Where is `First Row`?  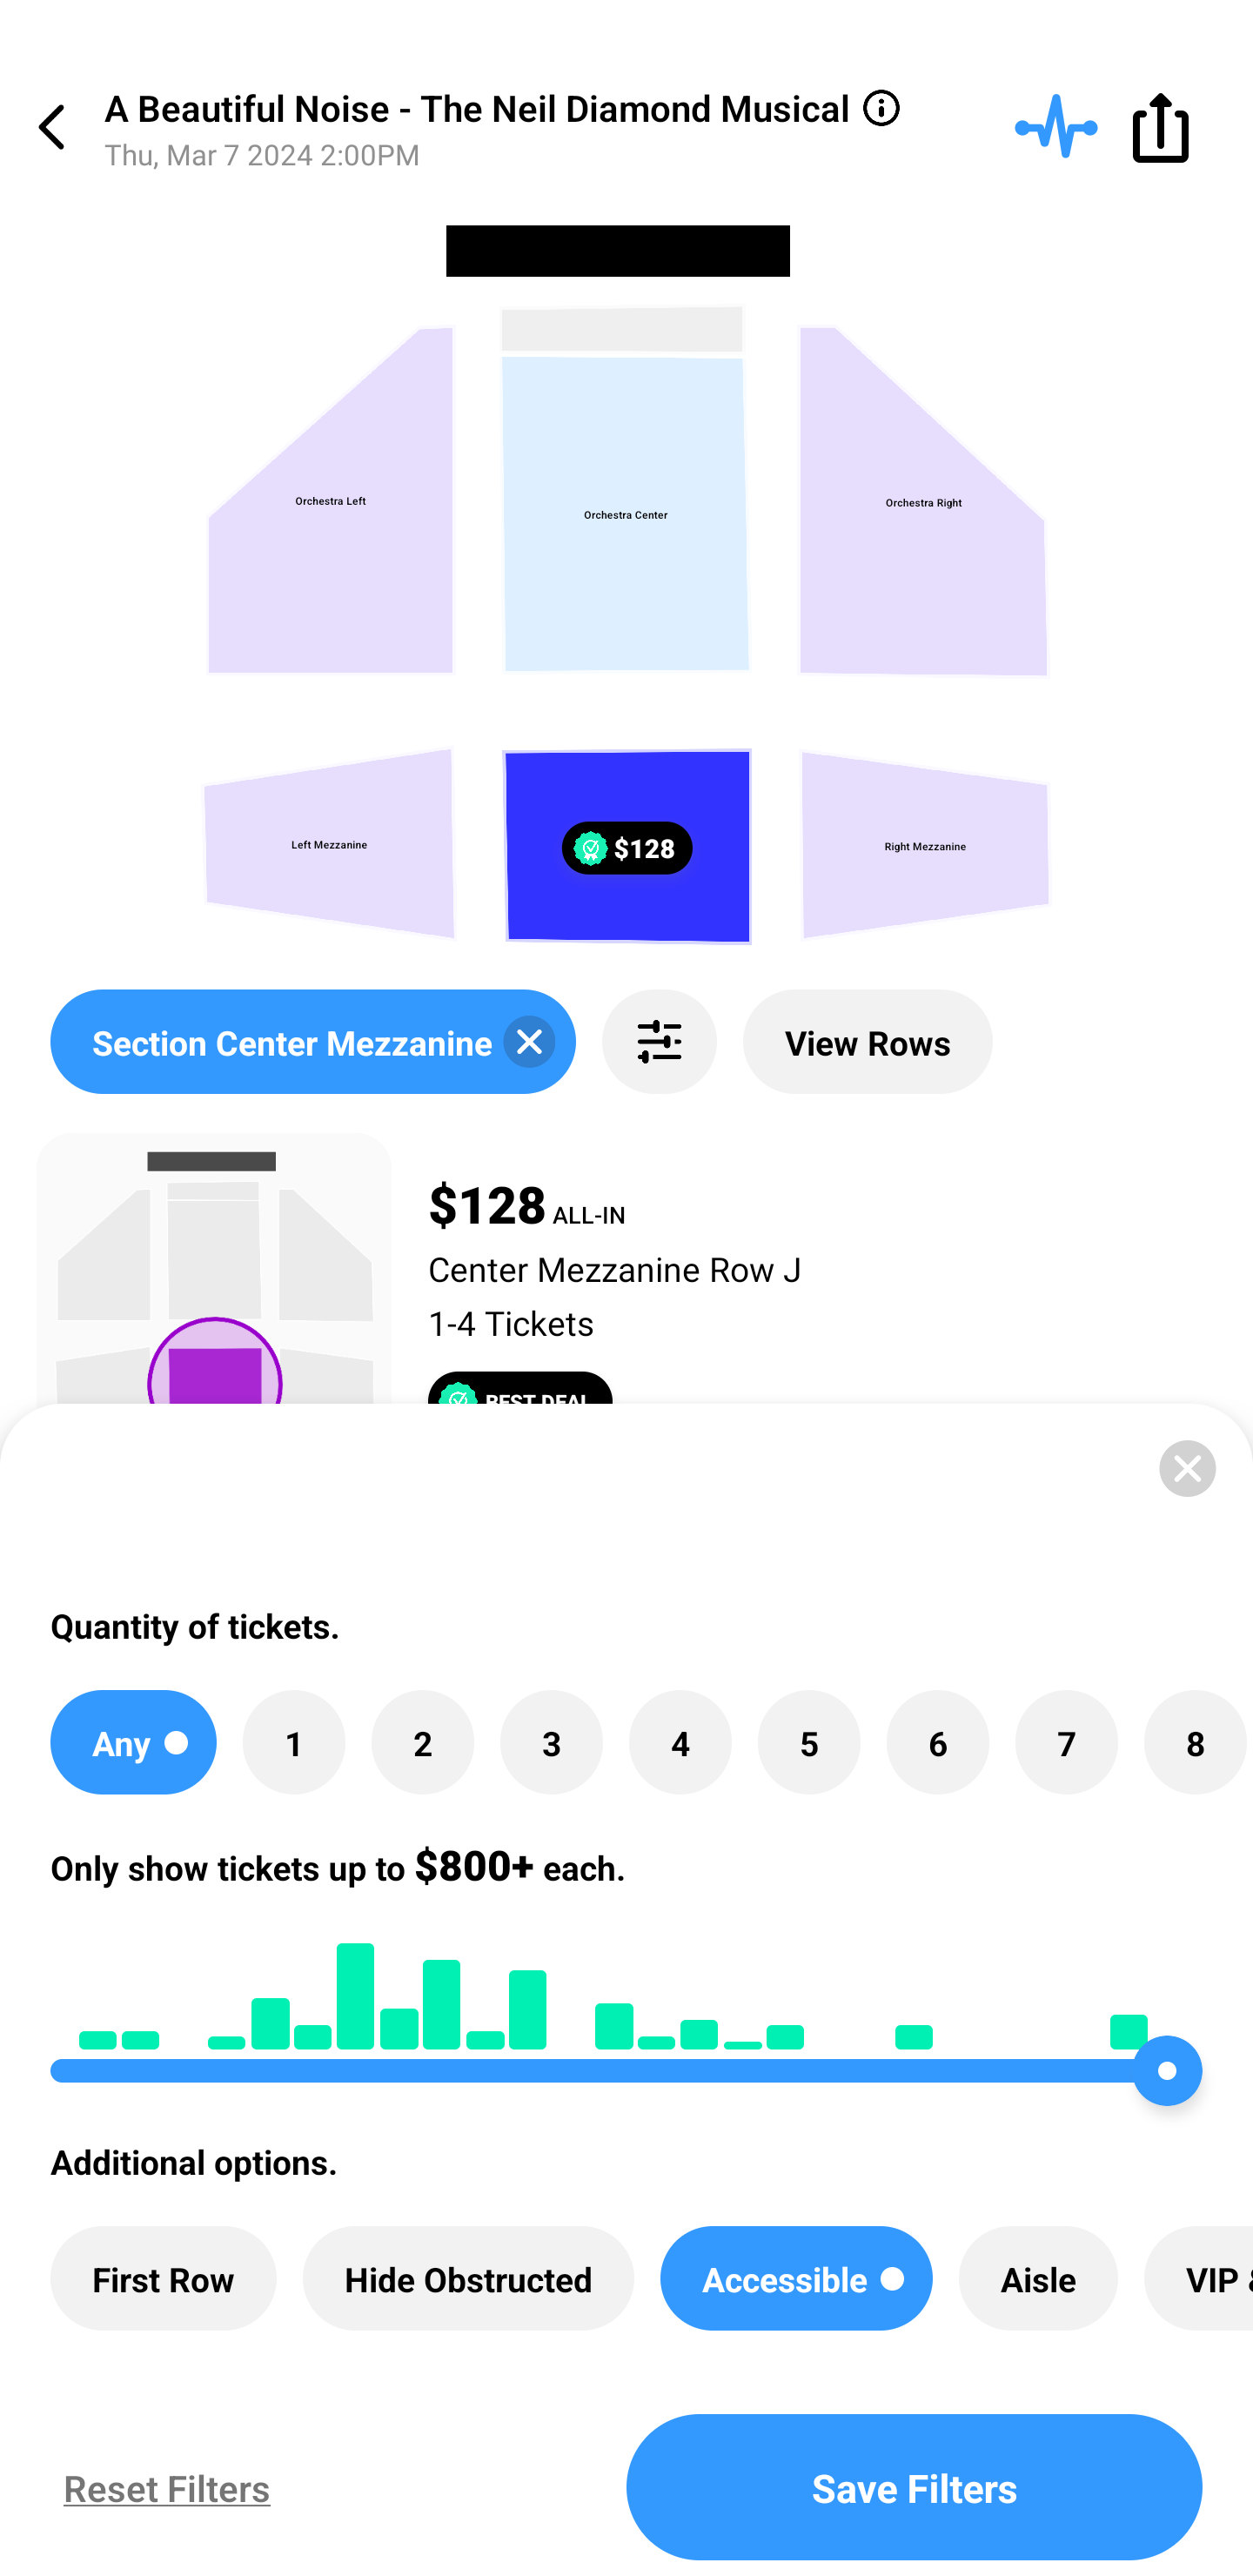
First Row is located at coordinates (164, 2278).